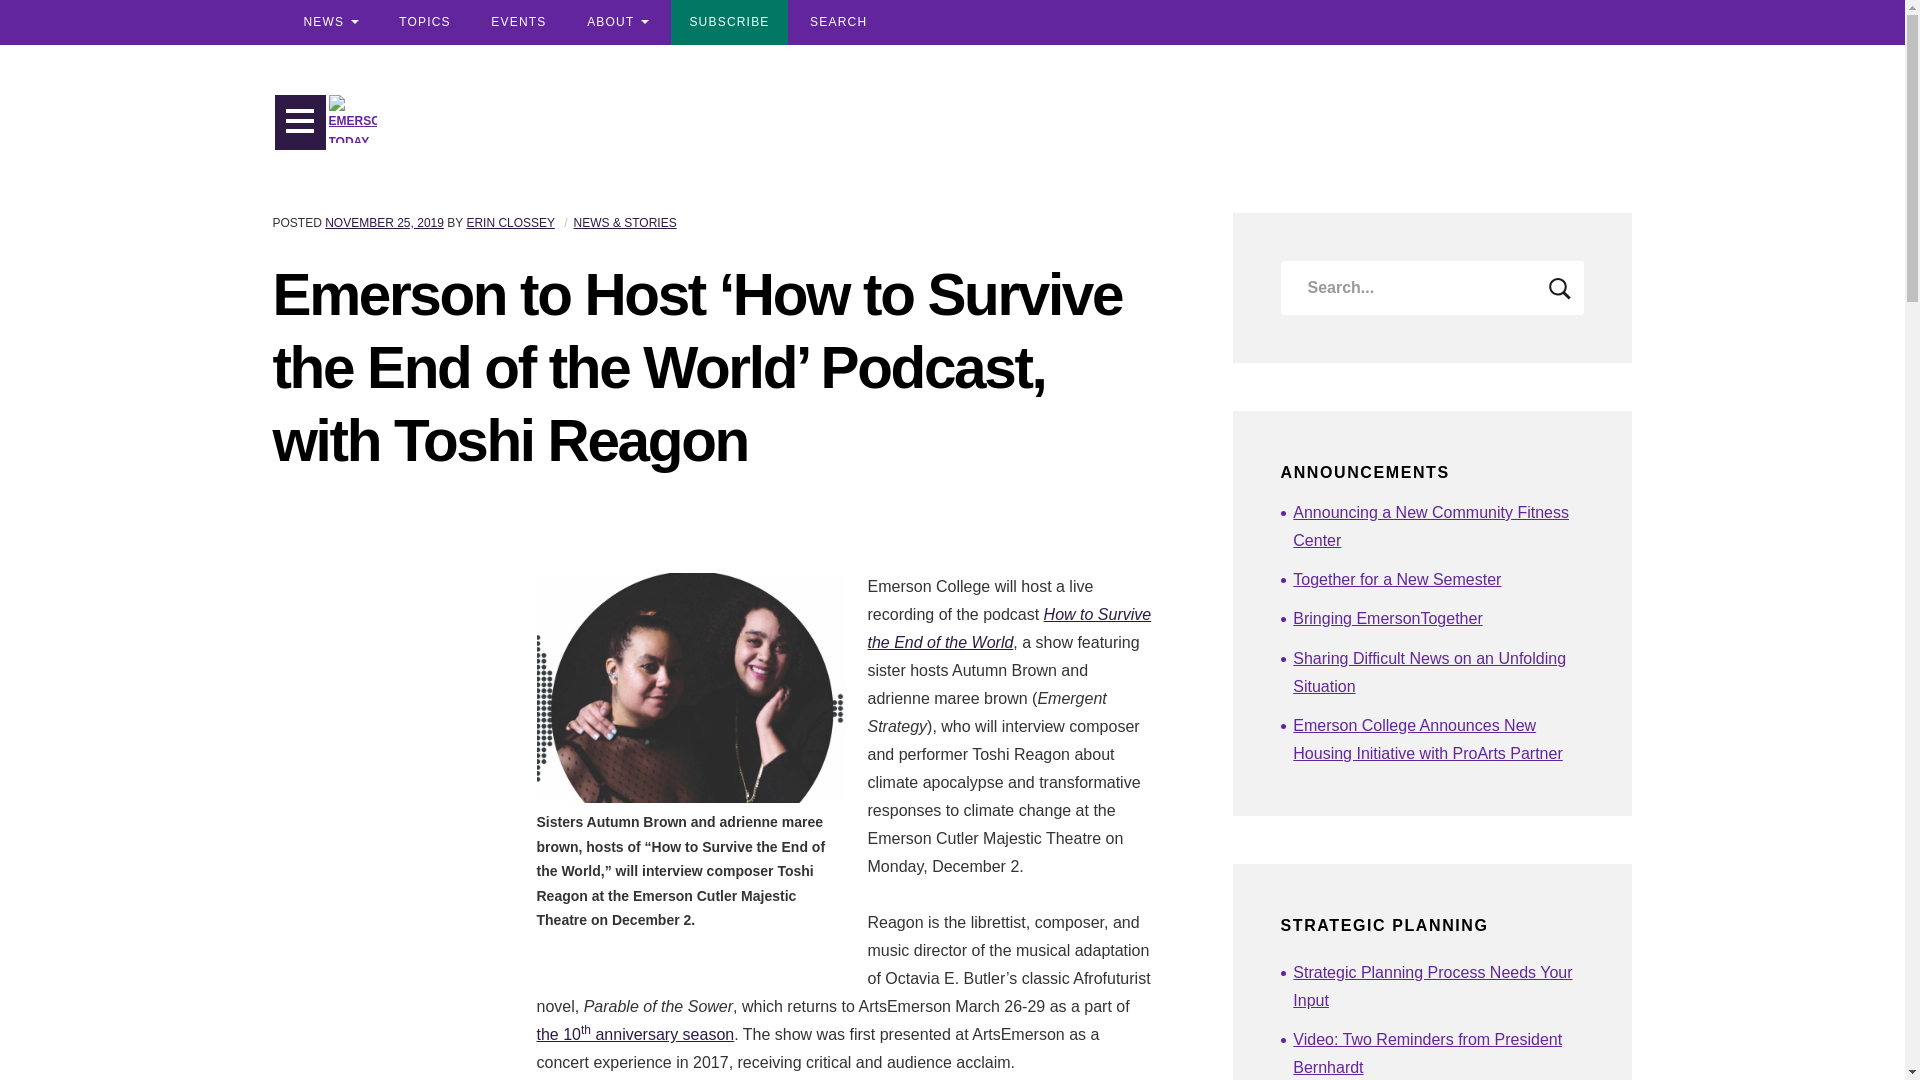  What do you see at coordinates (300, 122) in the screenshot?
I see `OPEN MENU OVERLAY` at bounding box center [300, 122].